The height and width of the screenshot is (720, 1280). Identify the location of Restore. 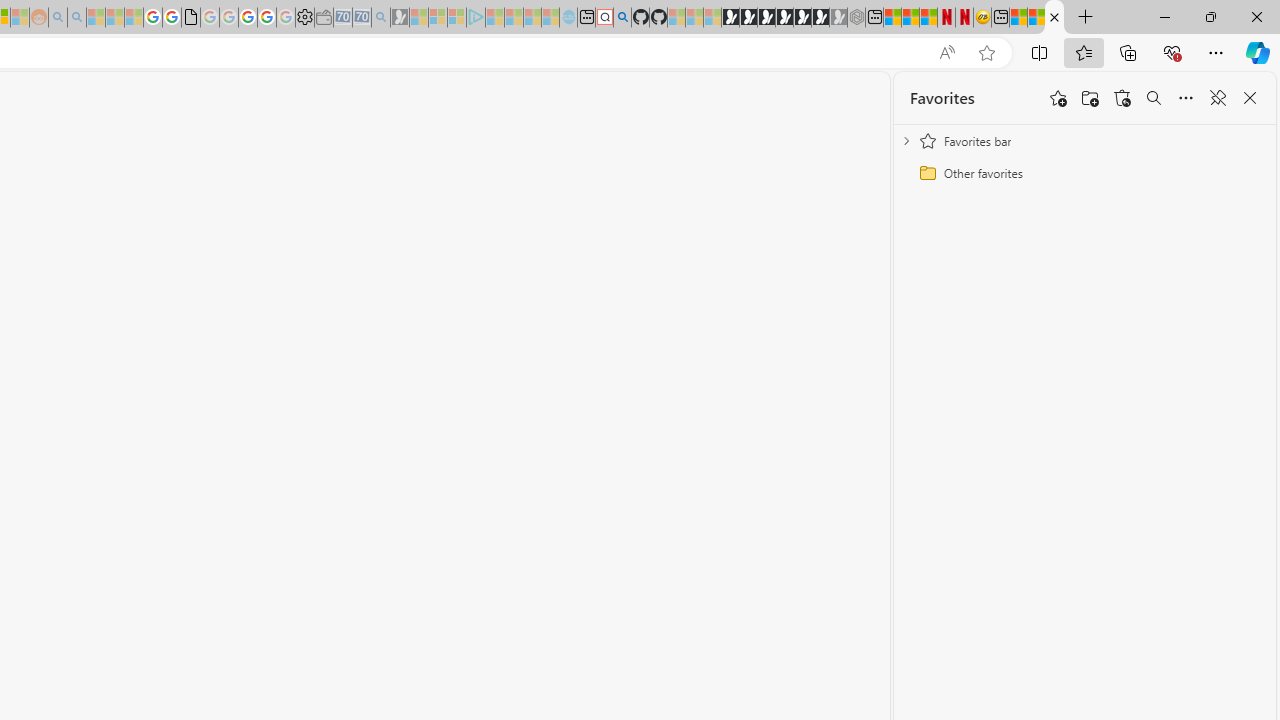
(1210, 16).